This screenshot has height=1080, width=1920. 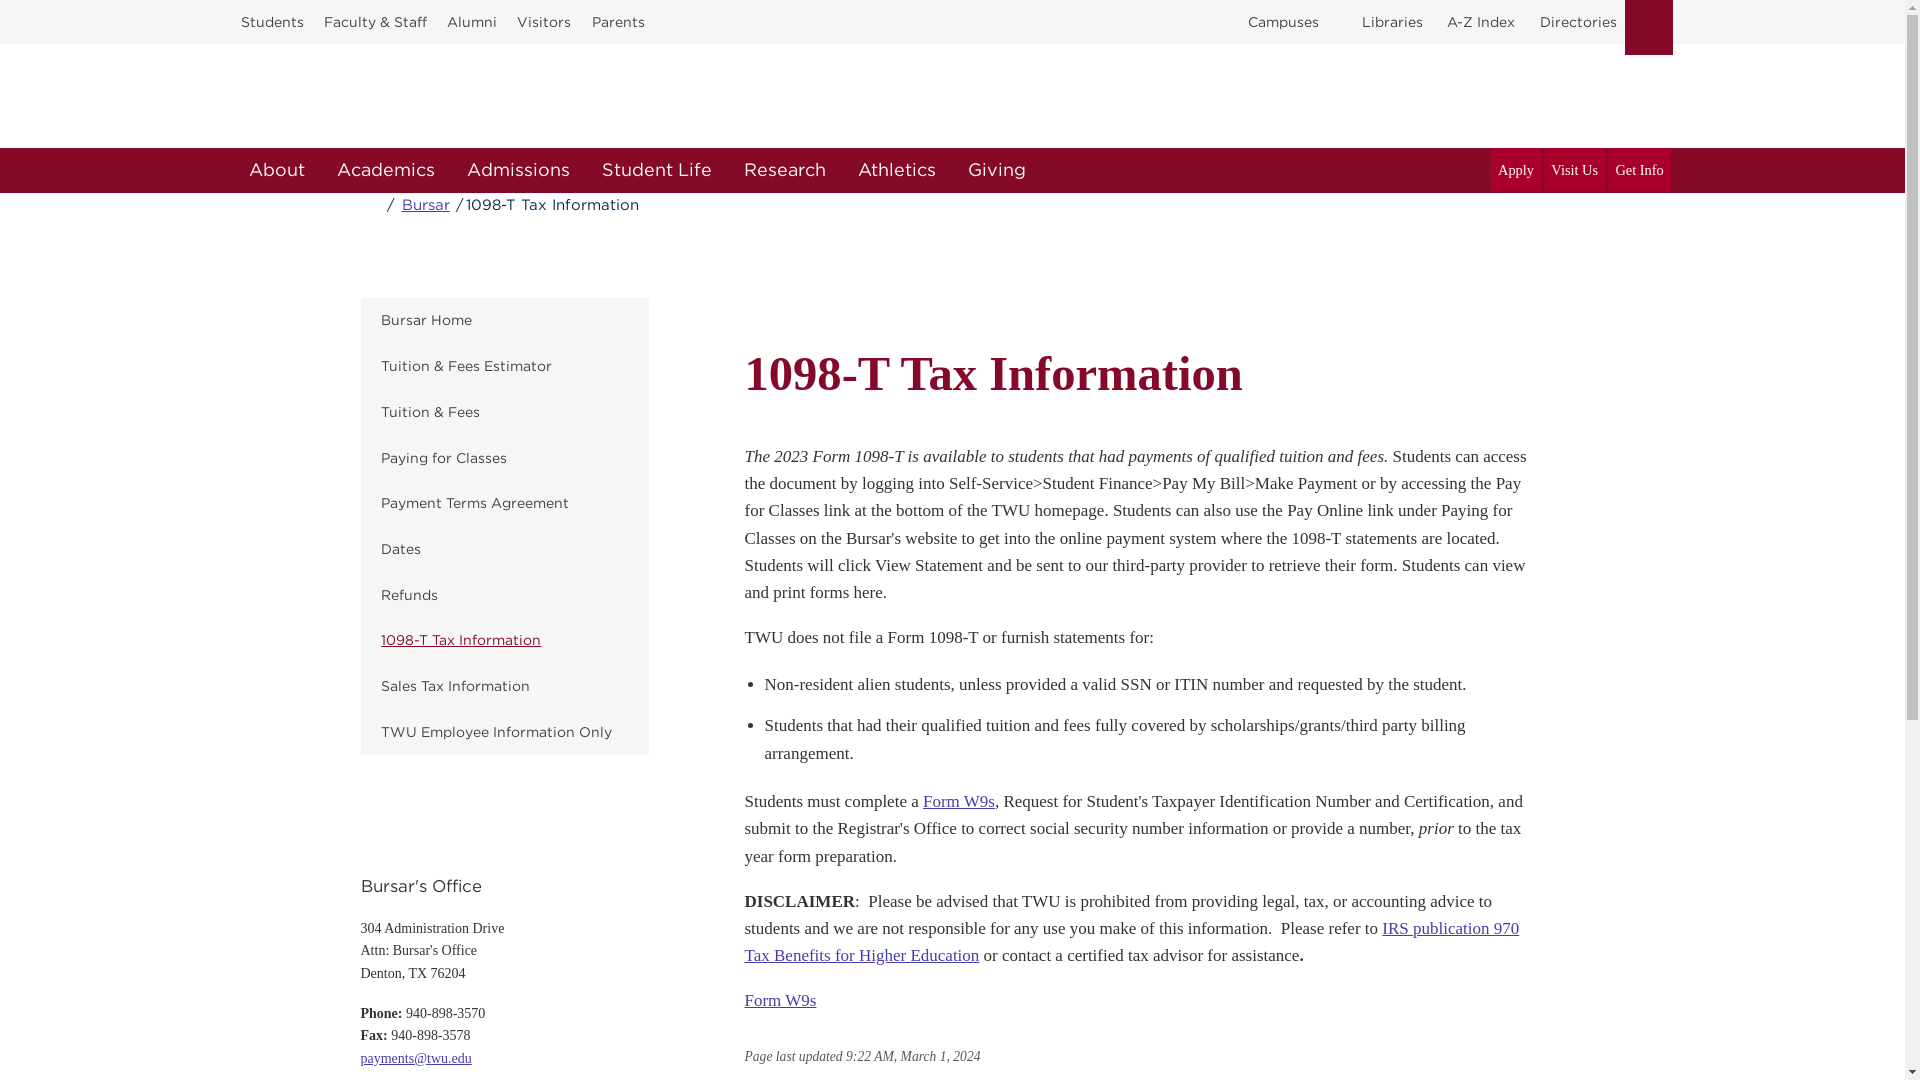 I want to click on About, so click(x=276, y=170).